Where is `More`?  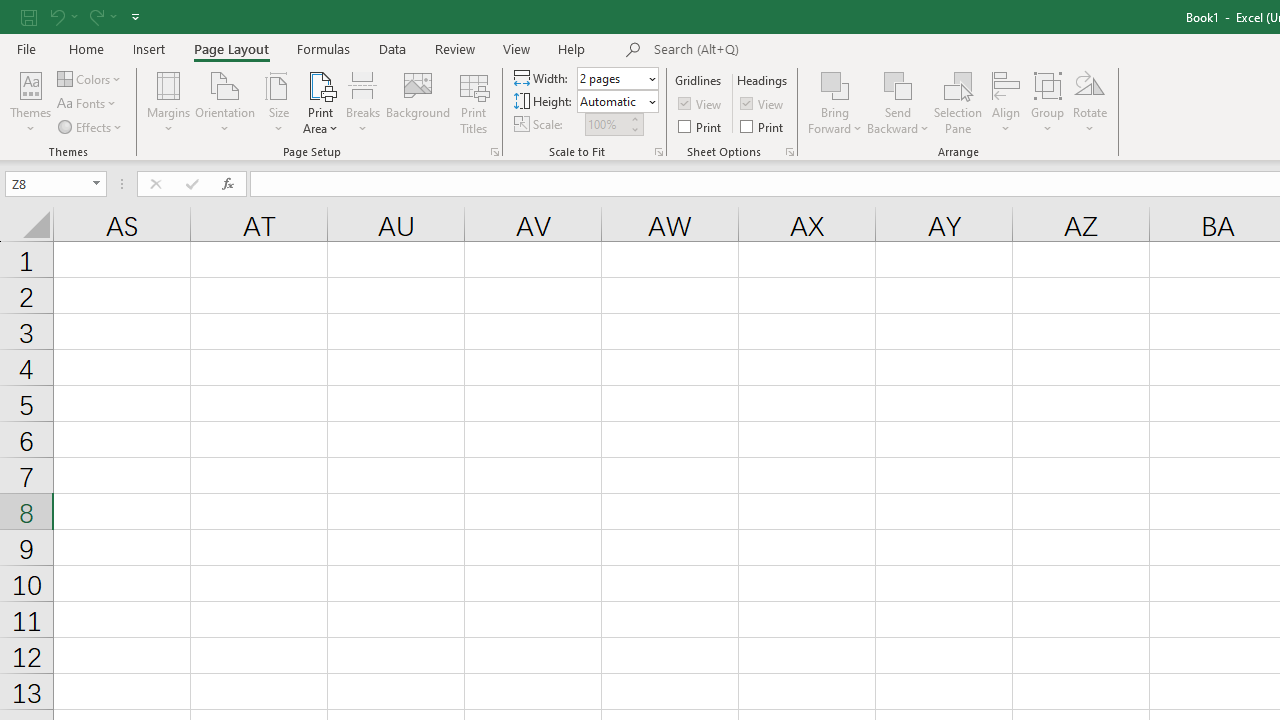
More is located at coordinates (634, 118).